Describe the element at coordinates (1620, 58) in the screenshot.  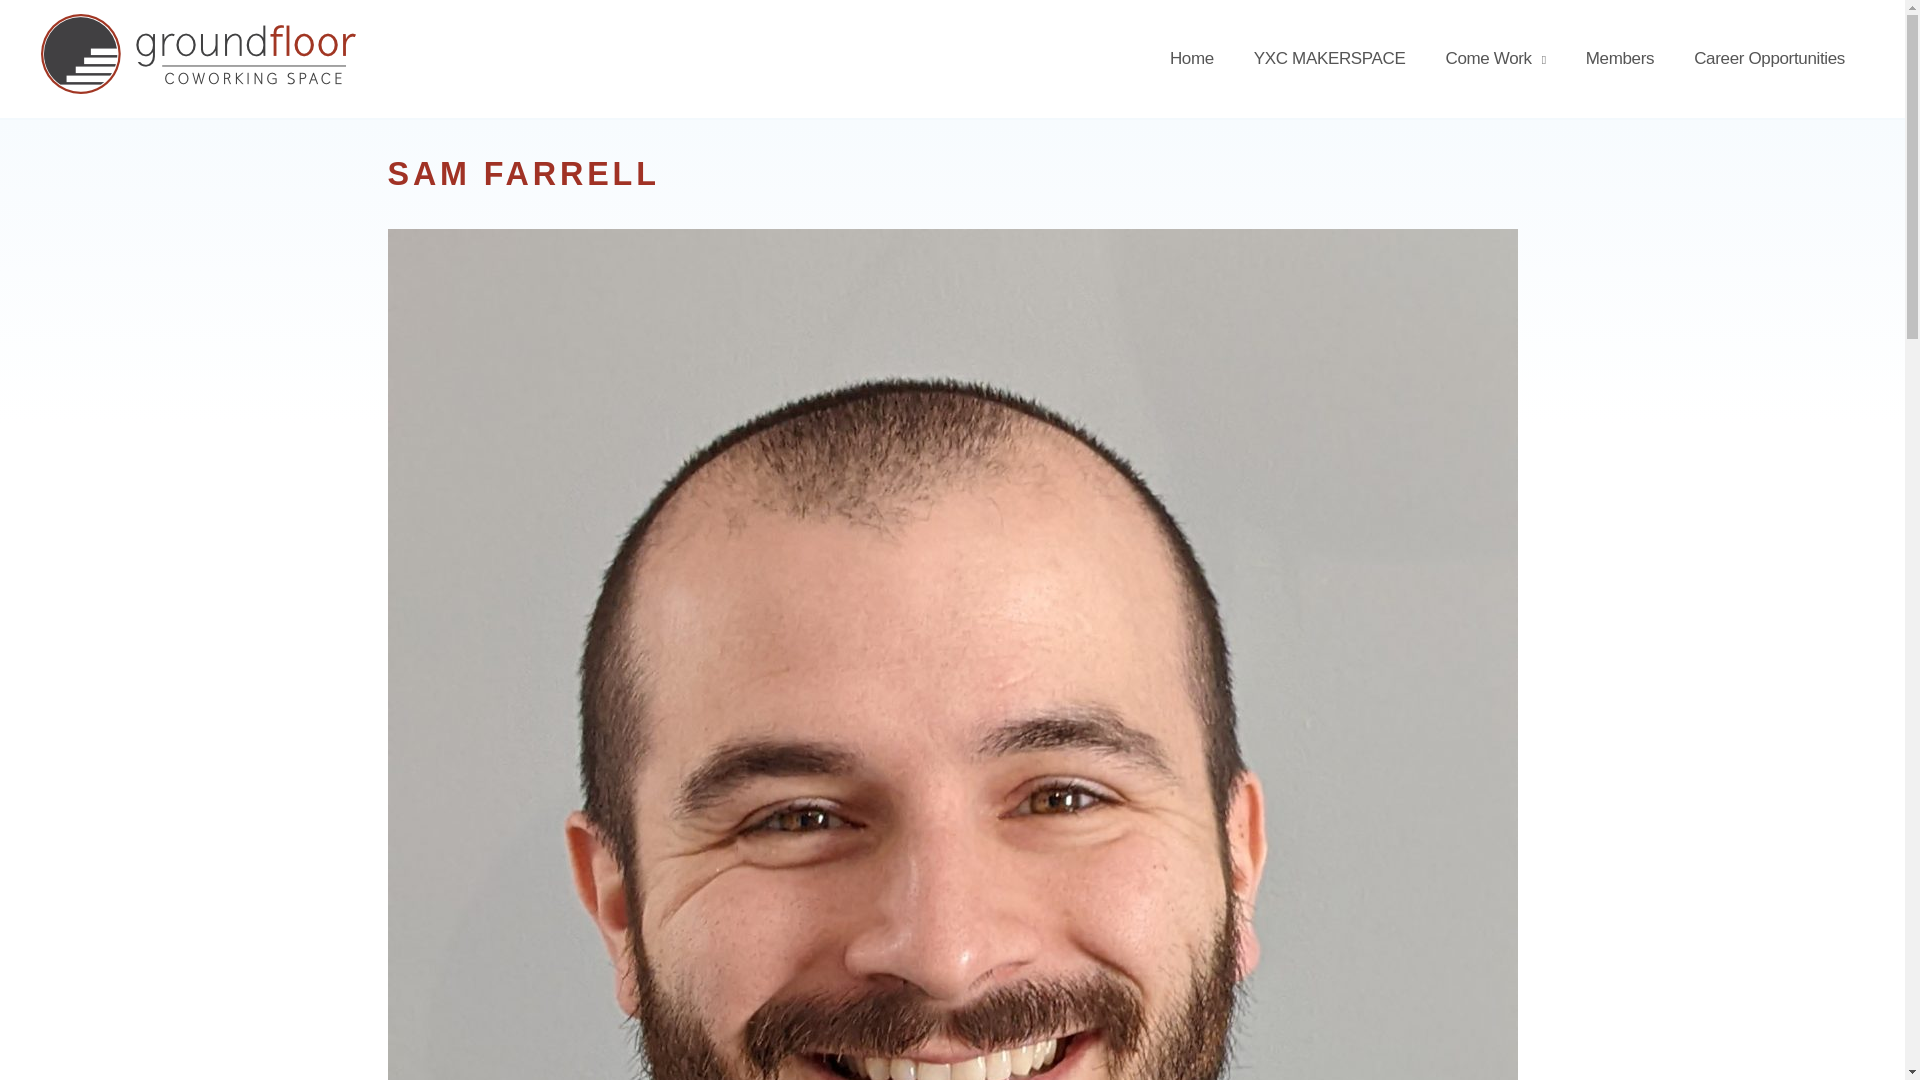
I see `Members` at that location.